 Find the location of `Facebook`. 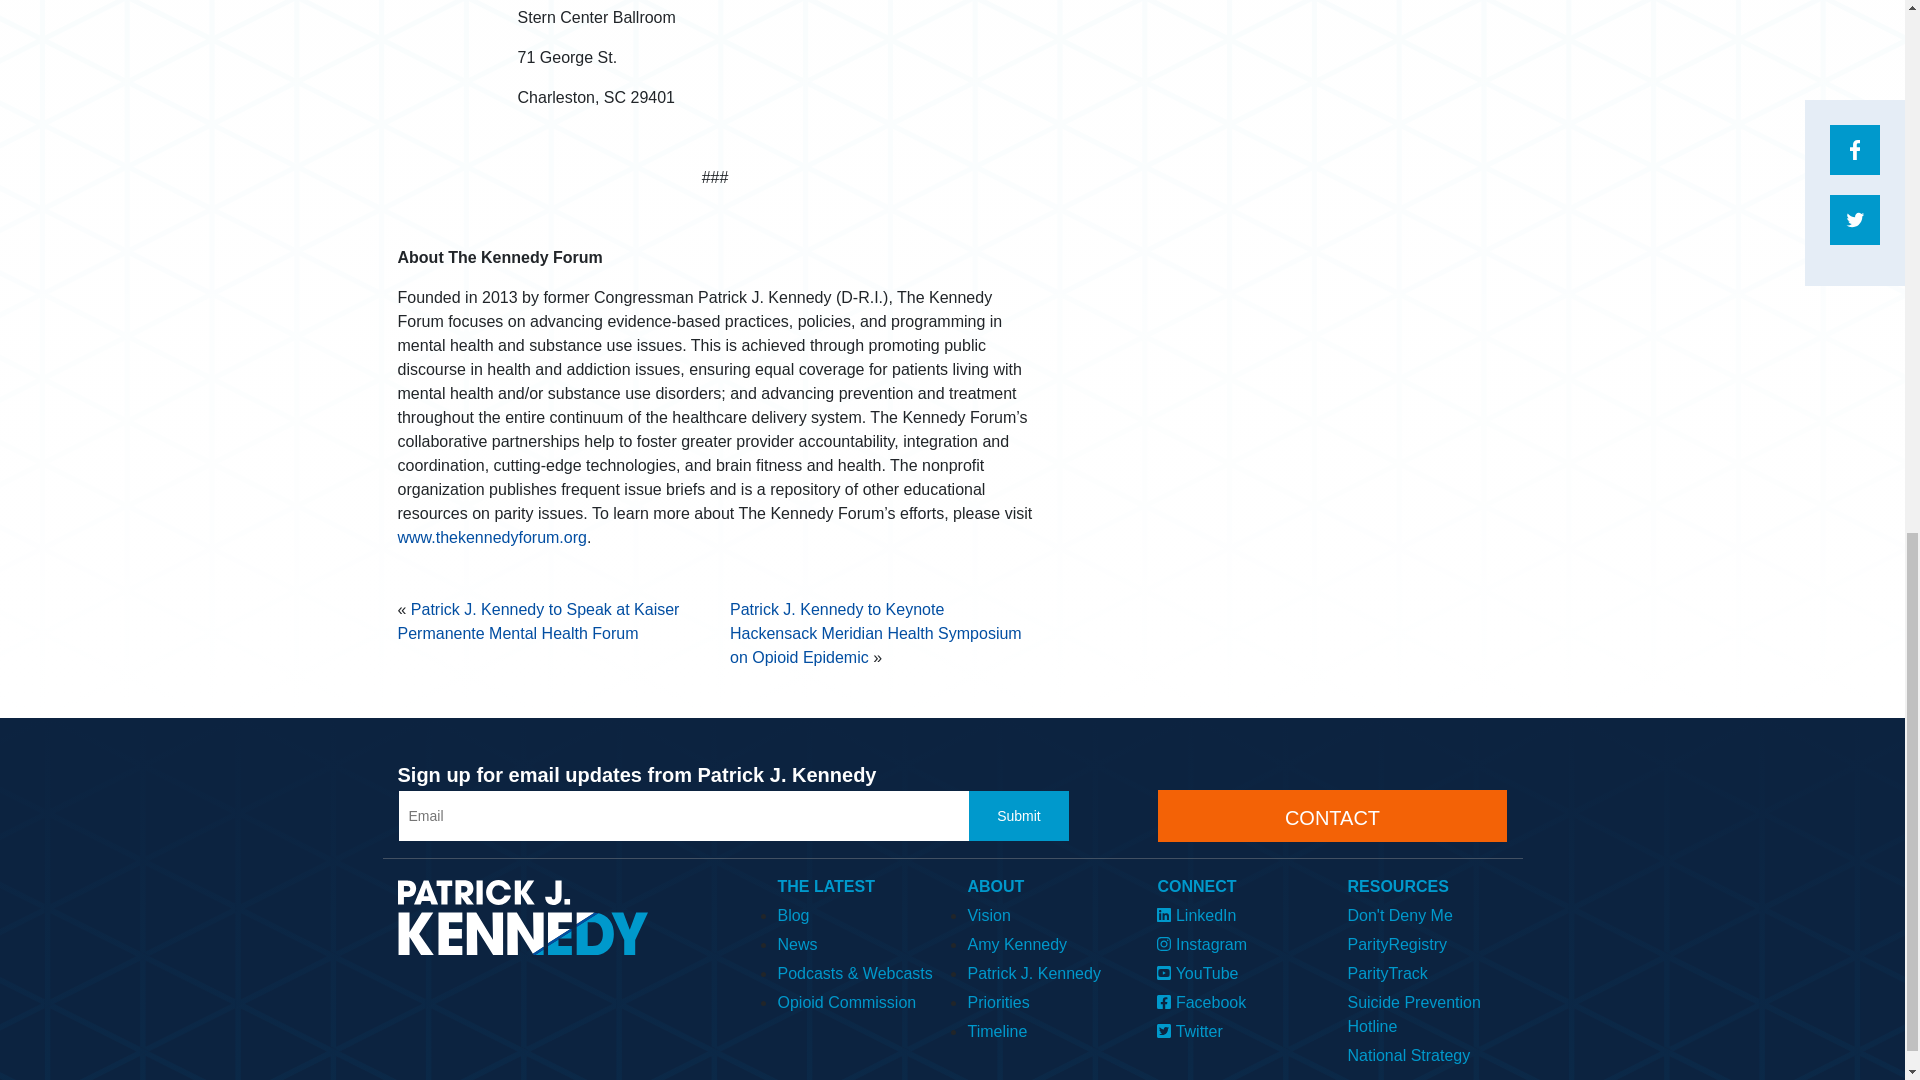

Facebook is located at coordinates (1237, 1000).